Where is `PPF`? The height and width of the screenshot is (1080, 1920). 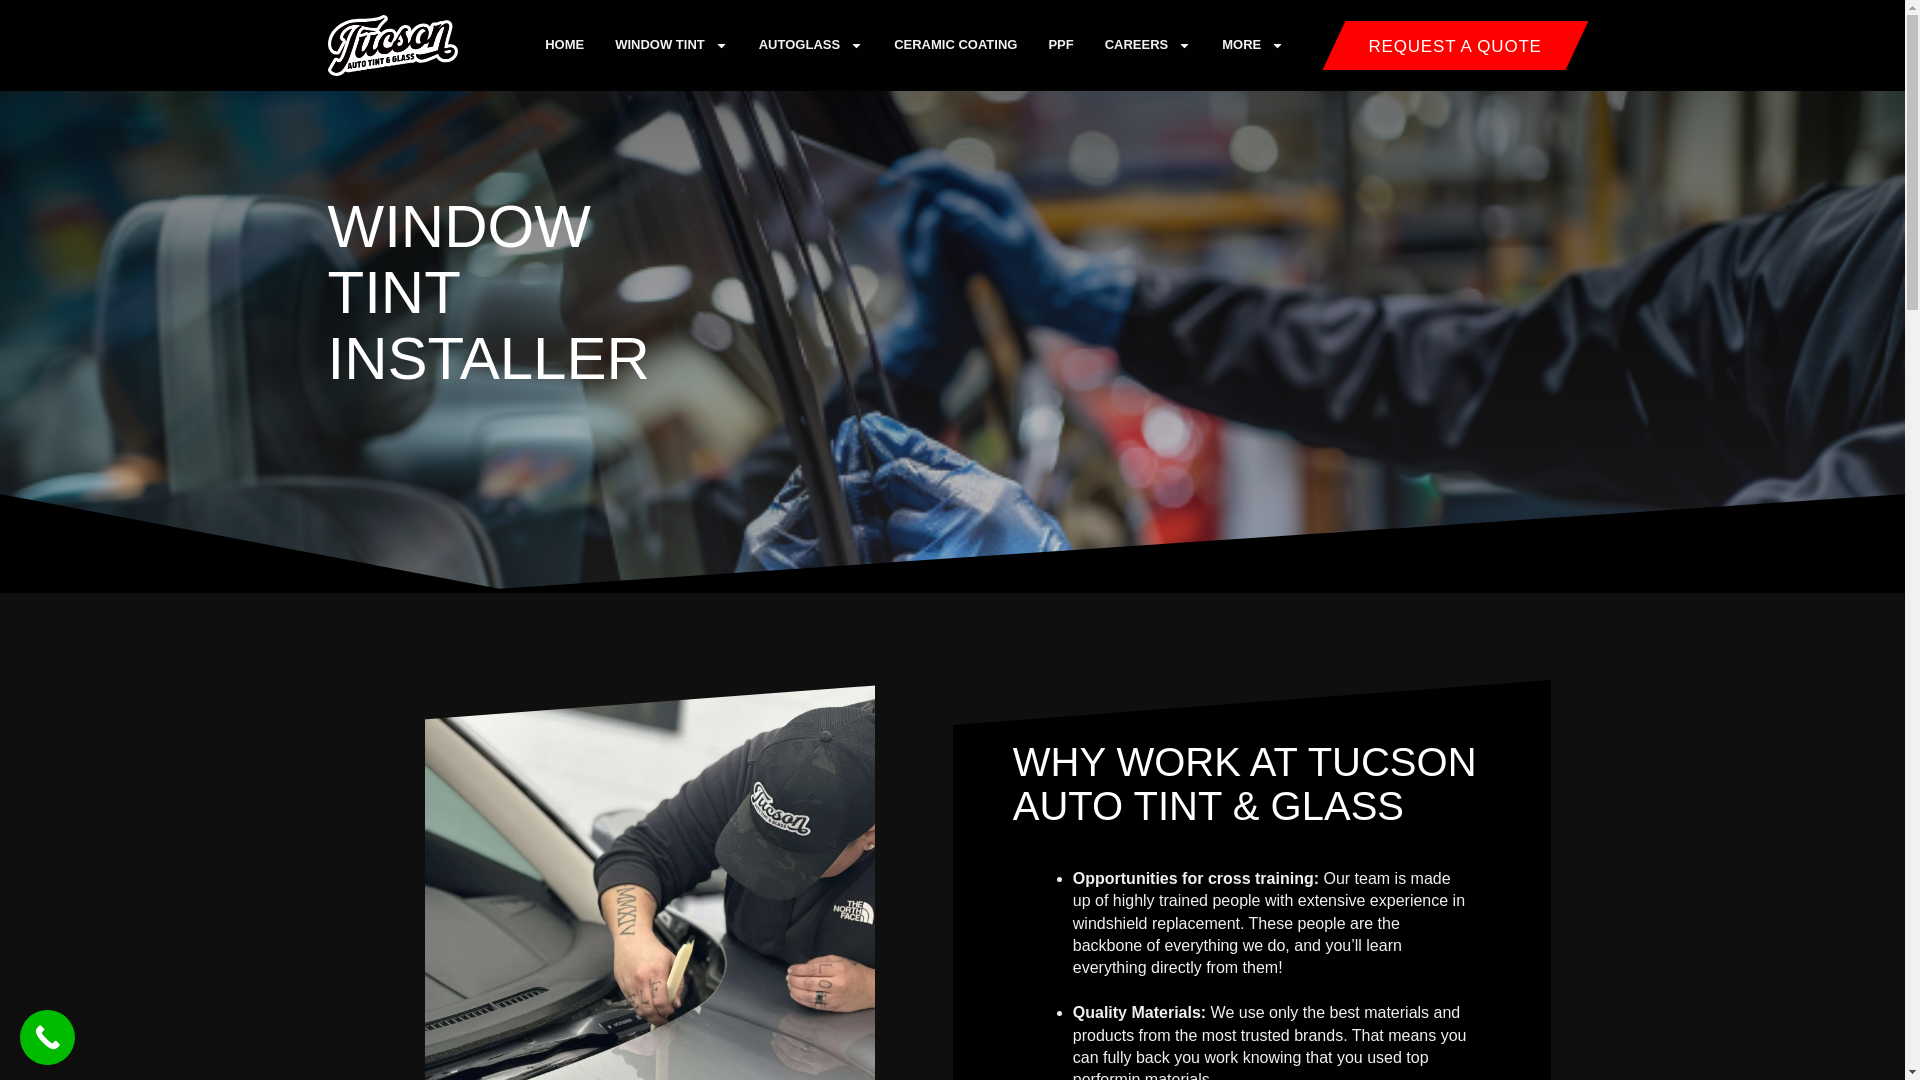
PPF is located at coordinates (1060, 44).